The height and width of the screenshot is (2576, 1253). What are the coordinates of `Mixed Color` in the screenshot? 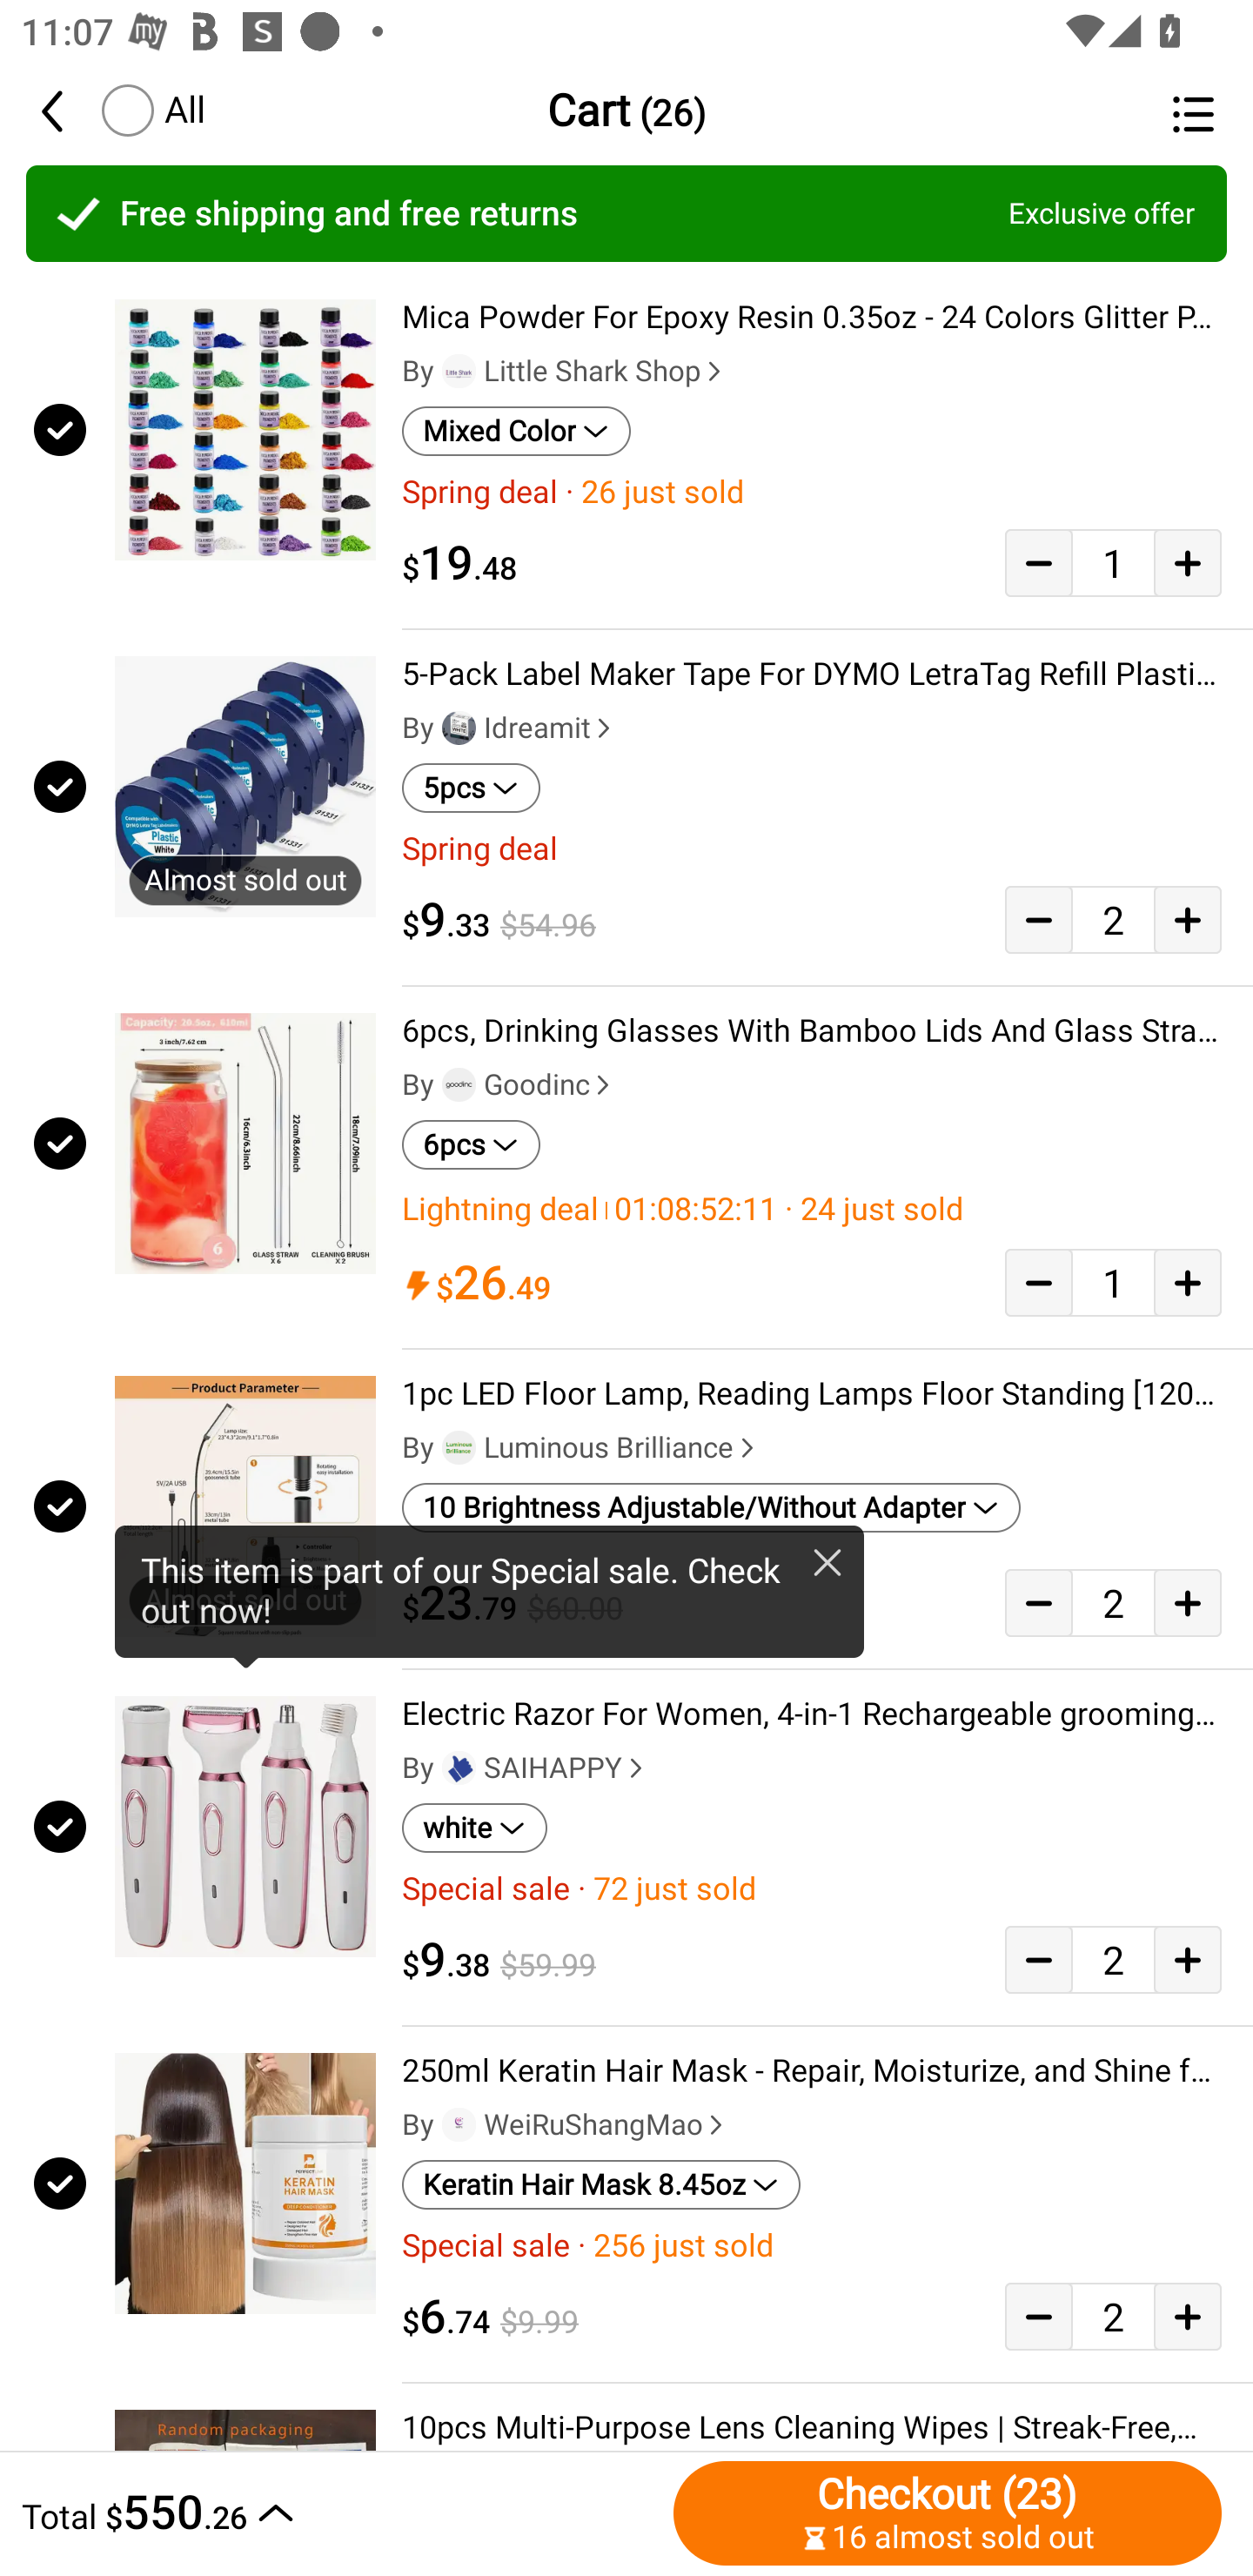 It's located at (516, 431).